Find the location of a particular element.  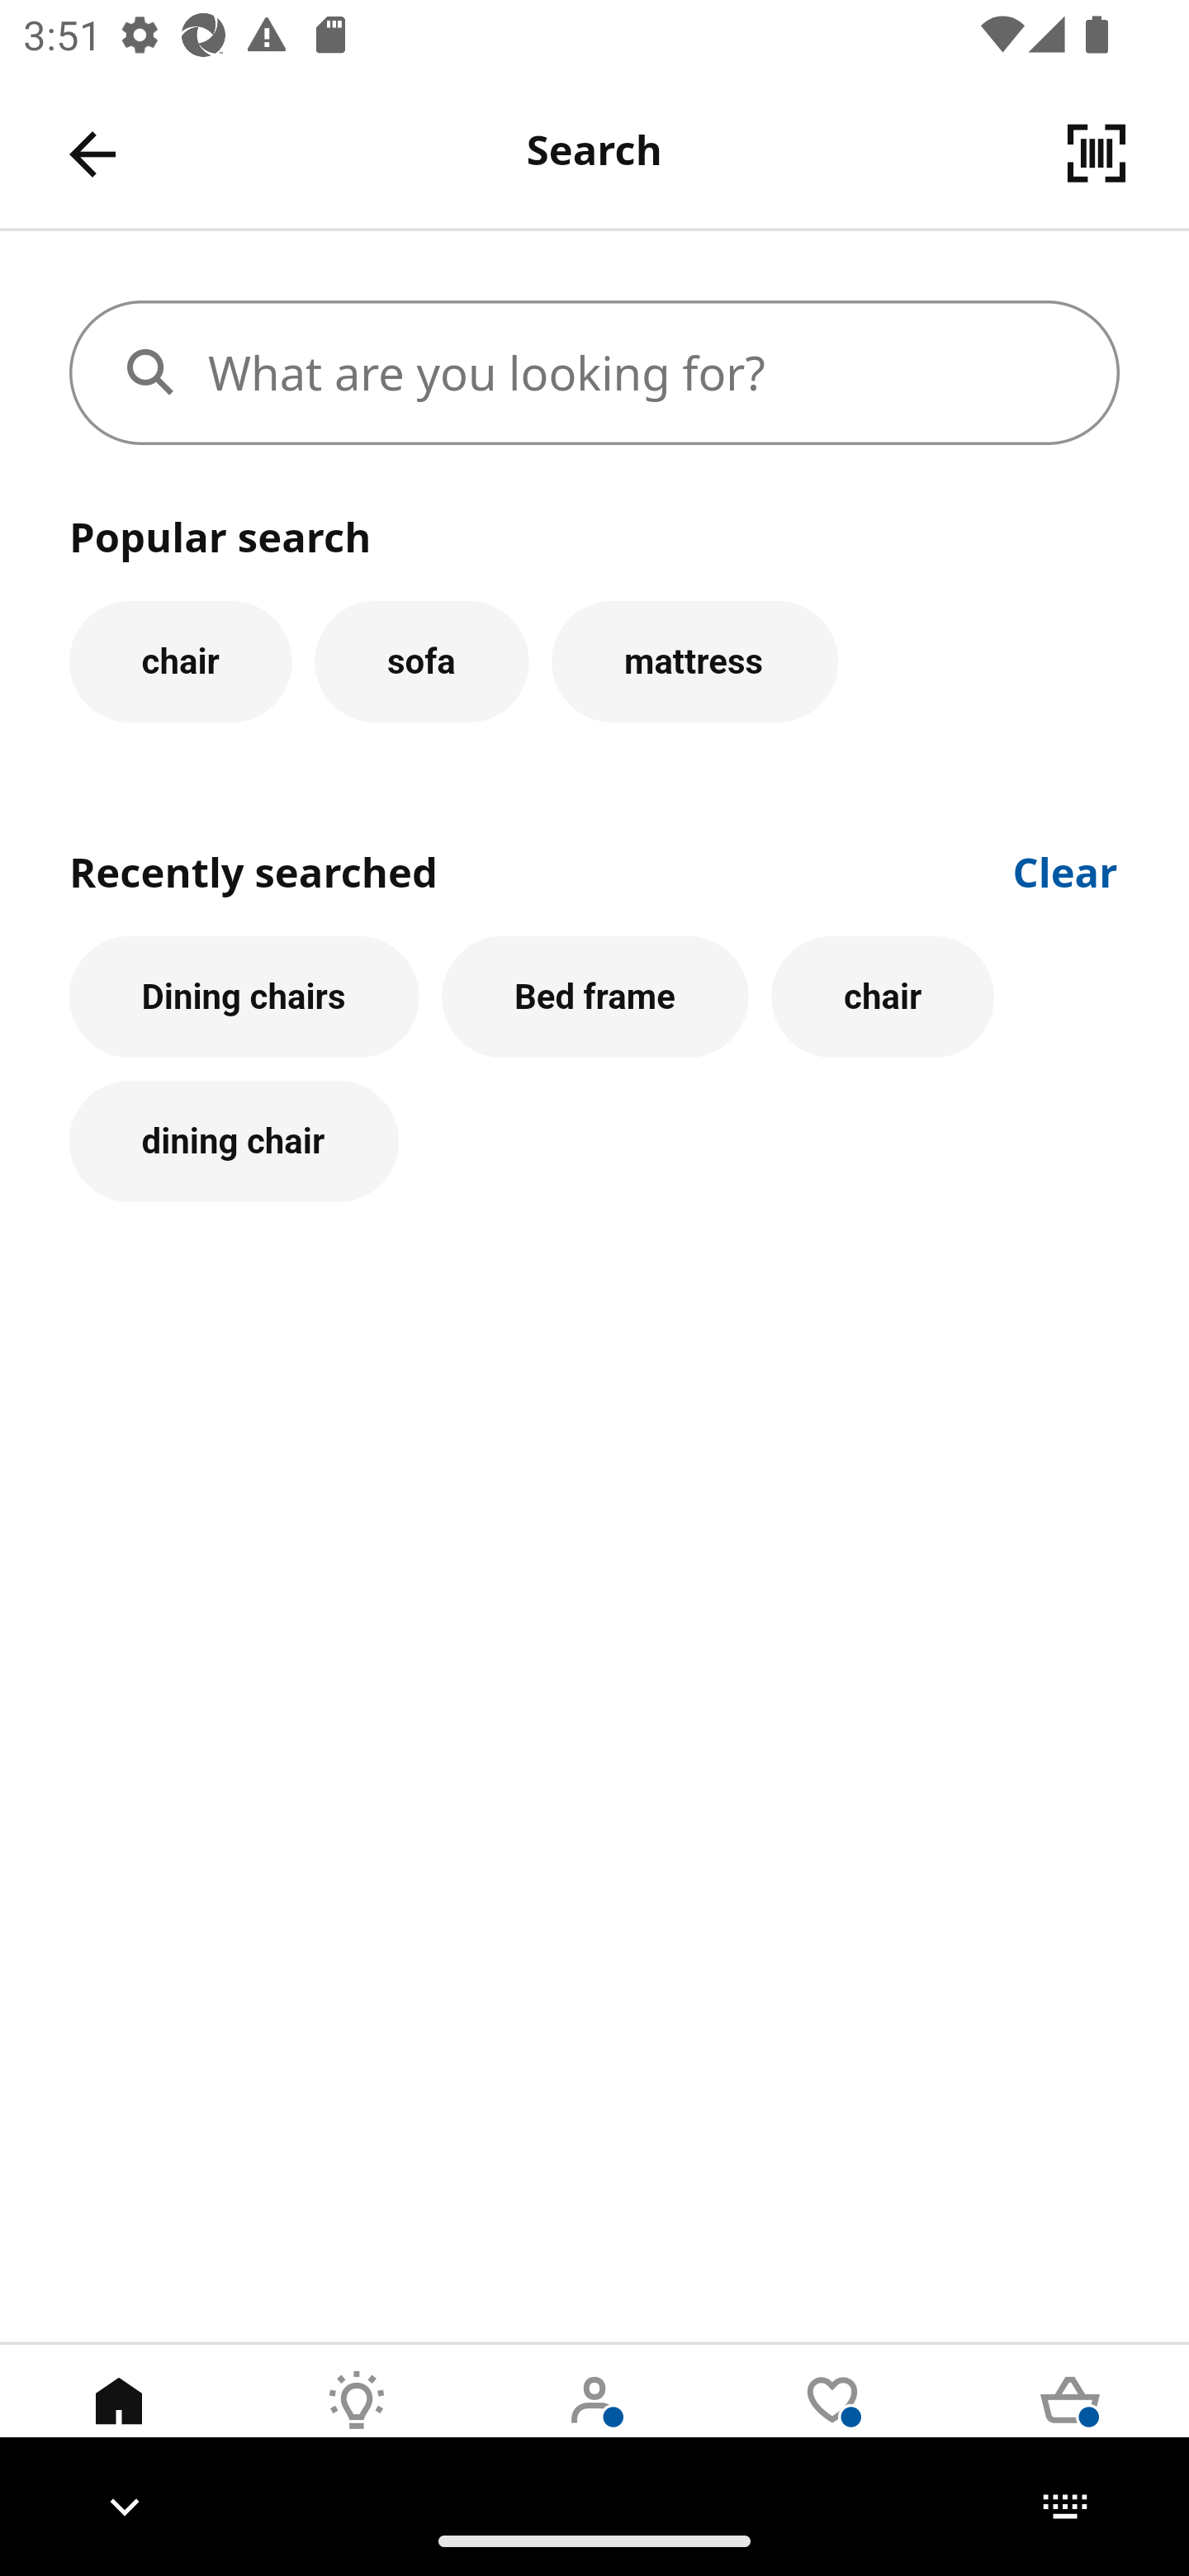

Clear is located at coordinates (1066, 869).